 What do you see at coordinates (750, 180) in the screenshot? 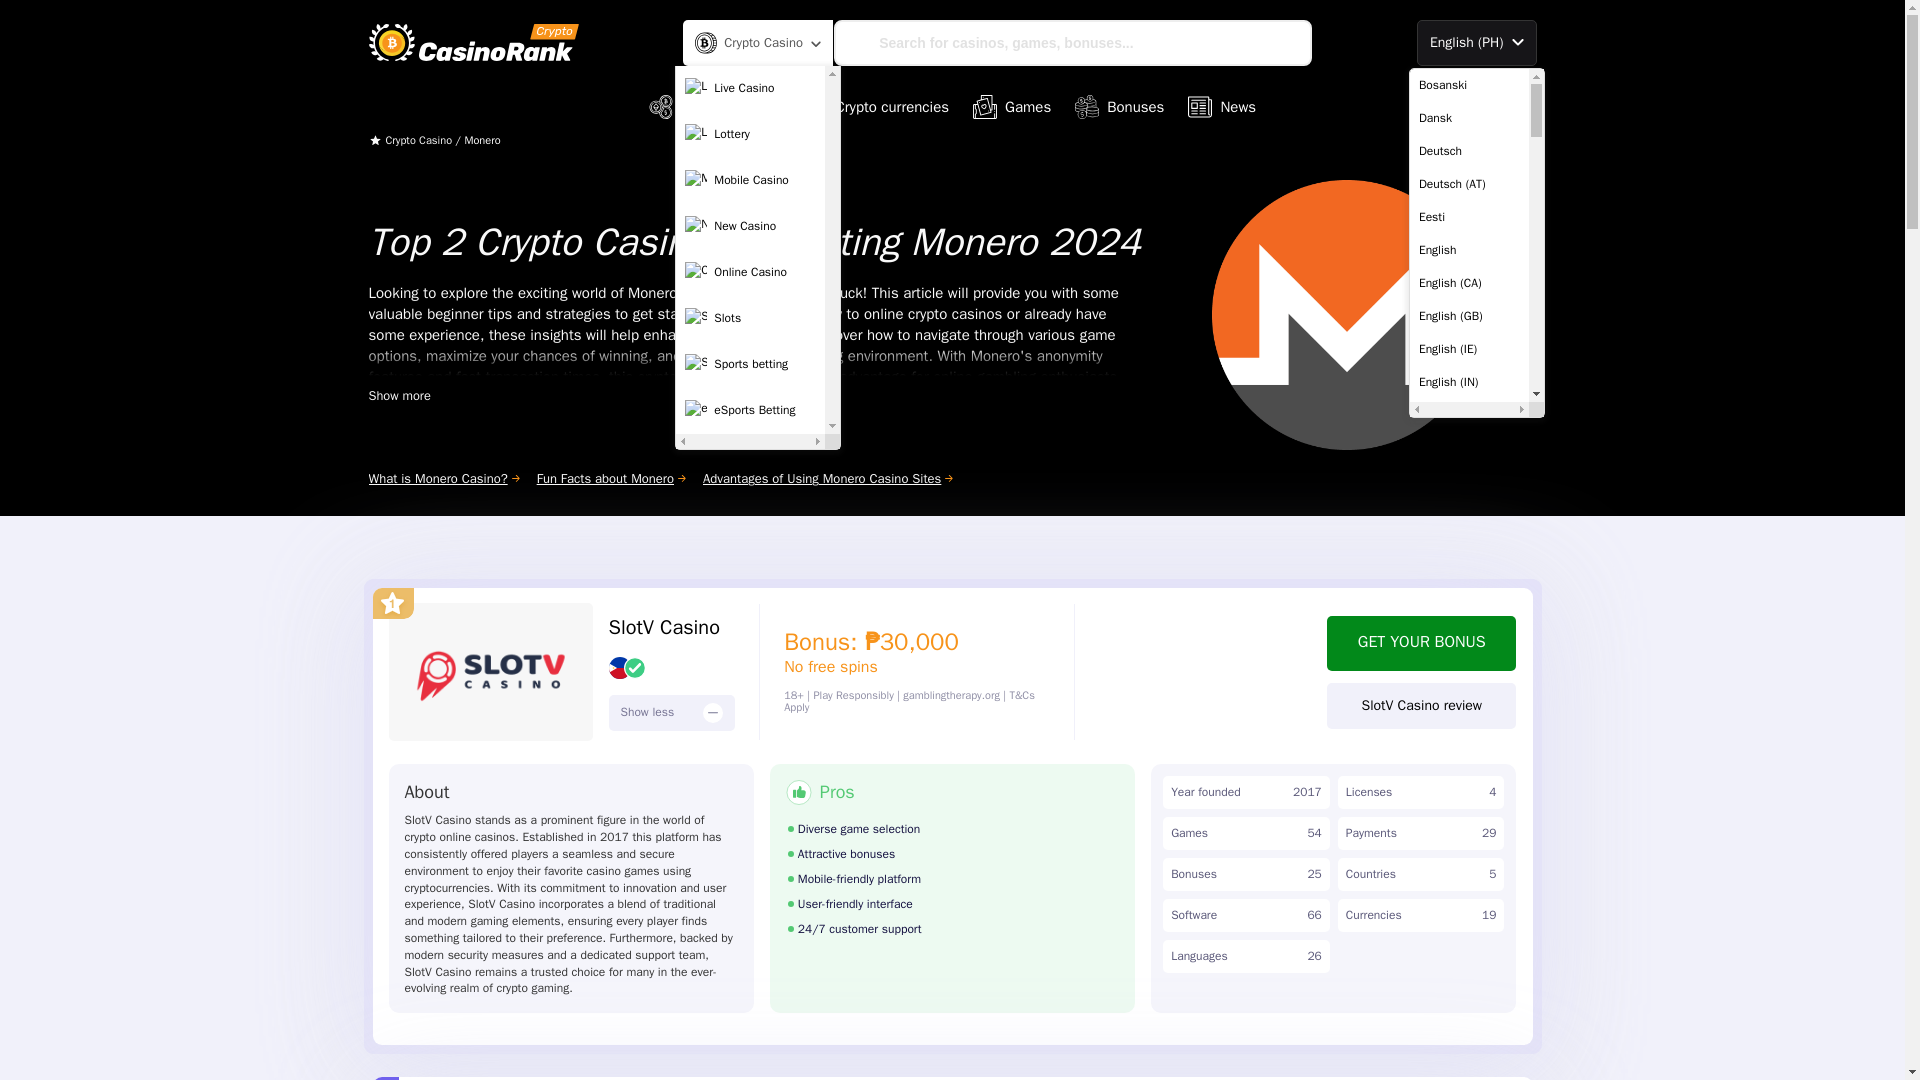
I see `Mobile Casino` at bounding box center [750, 180].